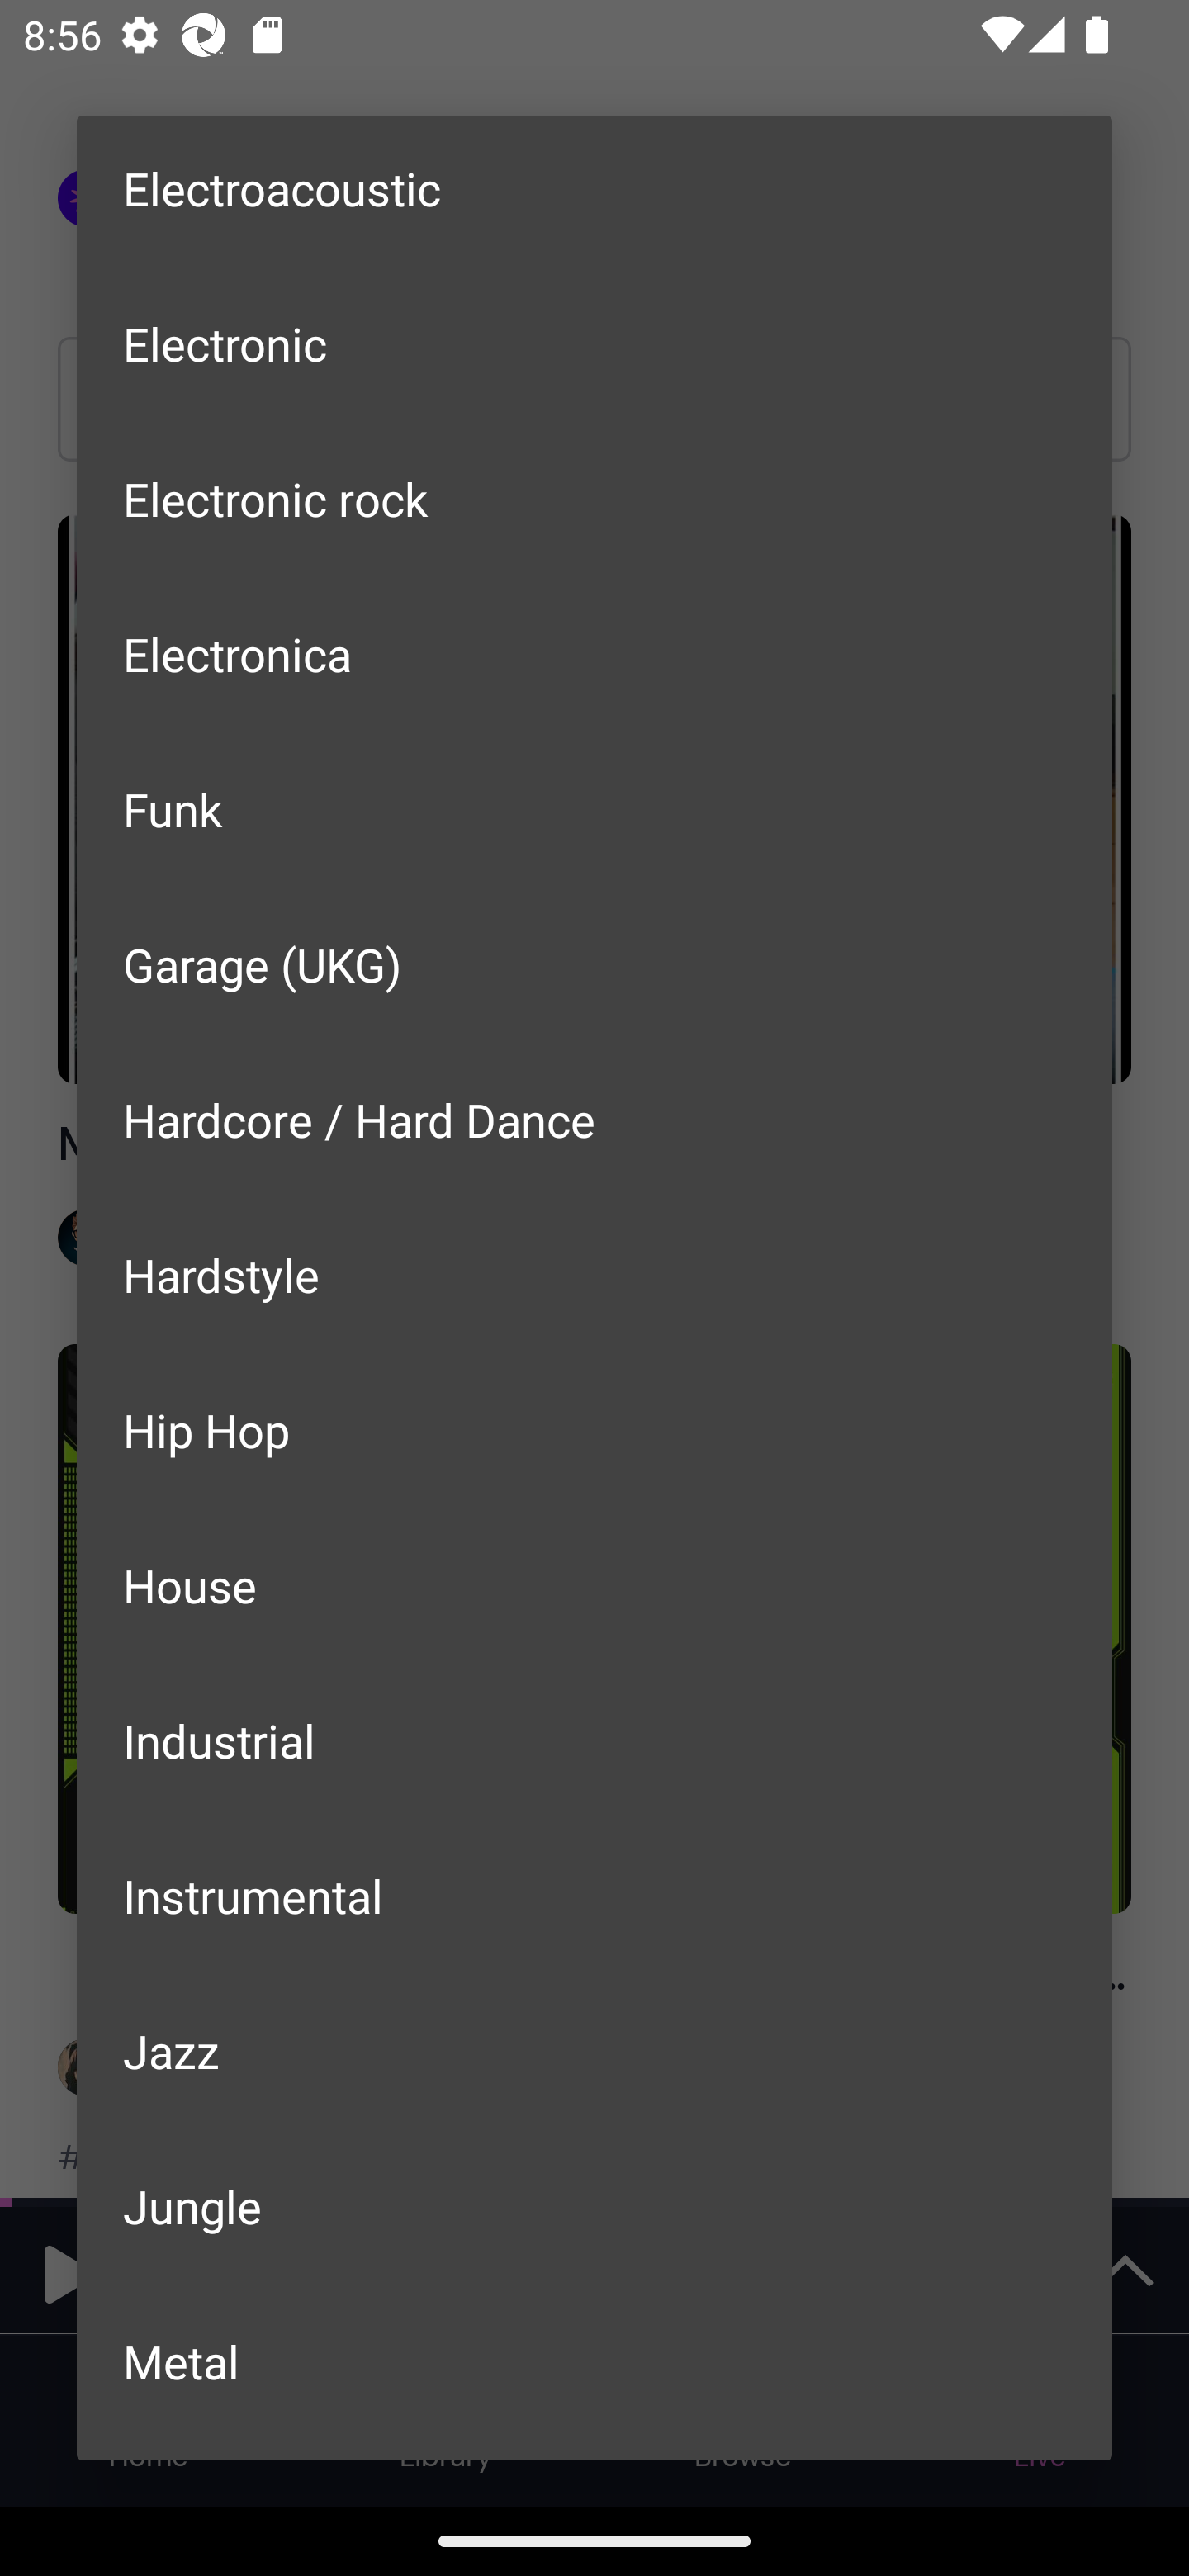 The height and width of the screenshot is (2576, 1189). What do you see at coordinates (594, 498) in the screenshot?
I see `Electronic rock` at bounding box center [594, 498].